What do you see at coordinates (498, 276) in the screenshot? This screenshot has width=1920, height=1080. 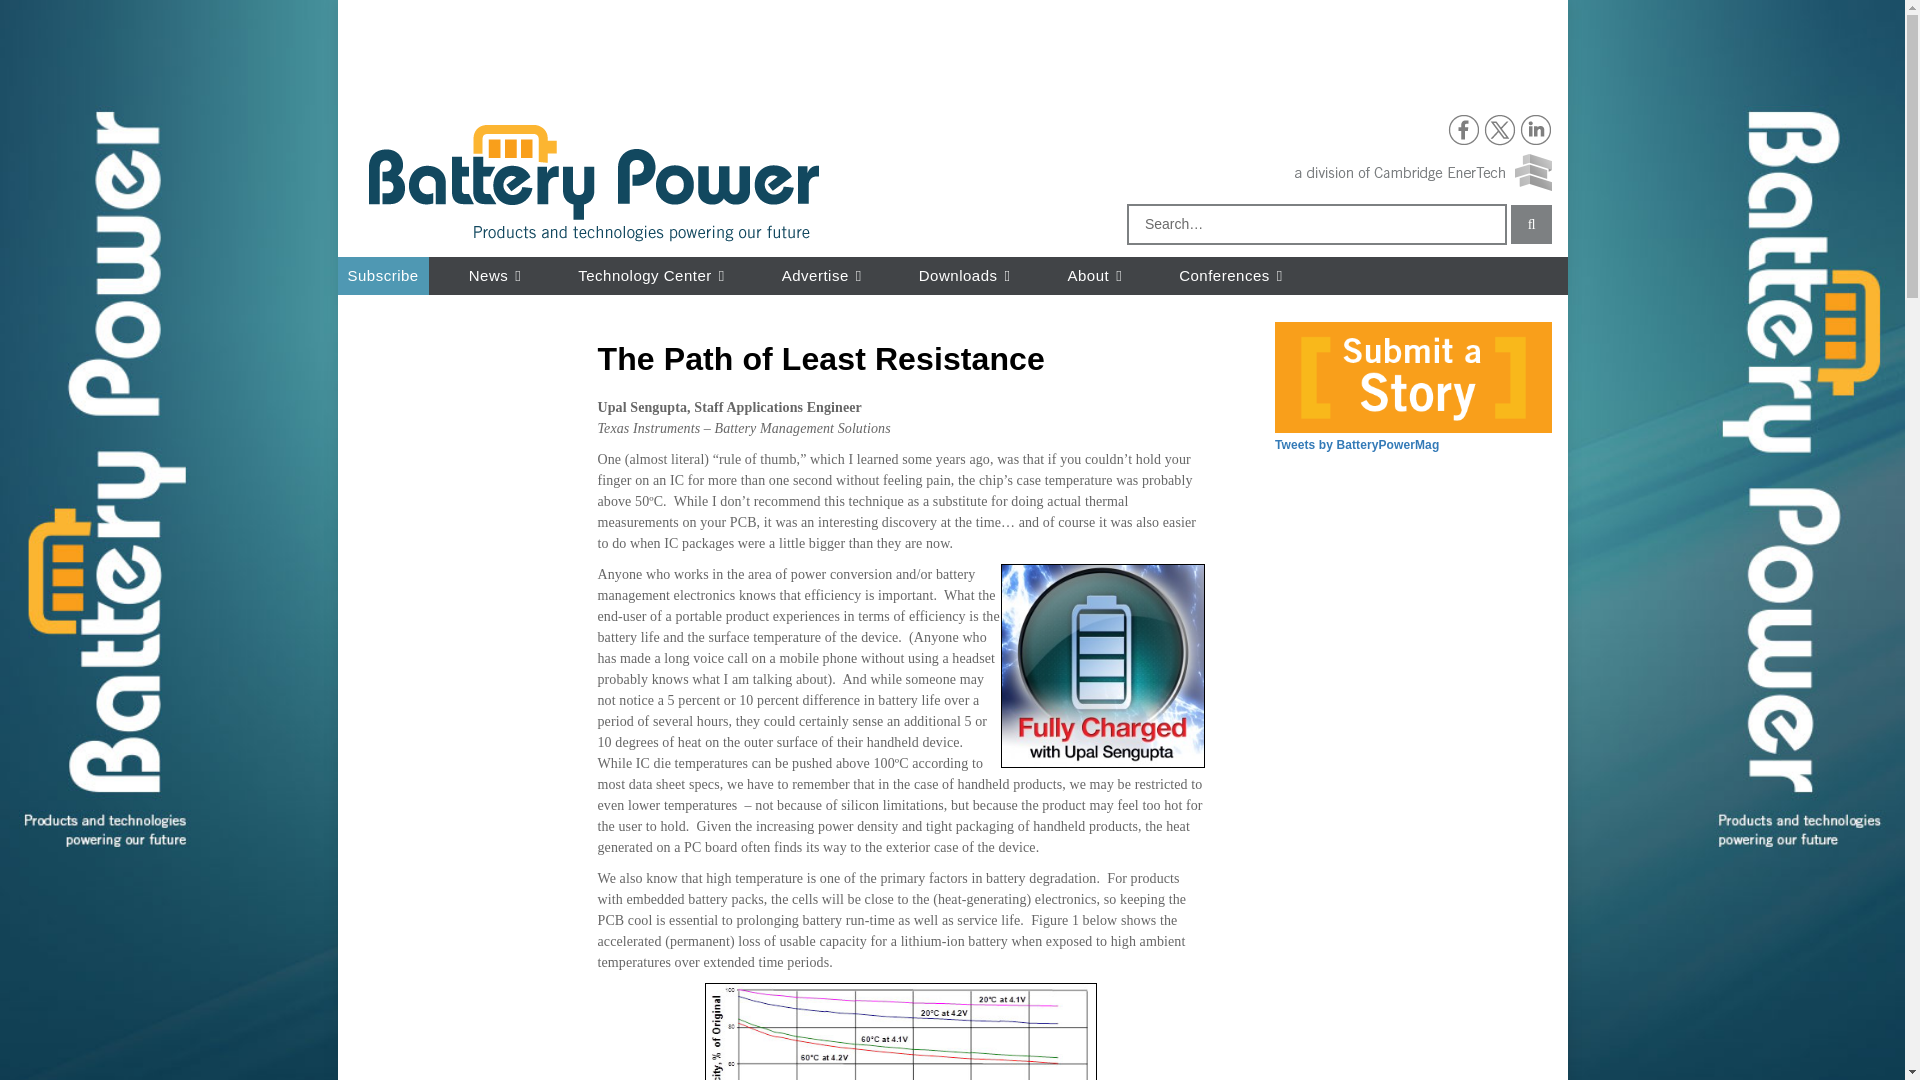 I see `News` at bounding box center [498, 276].